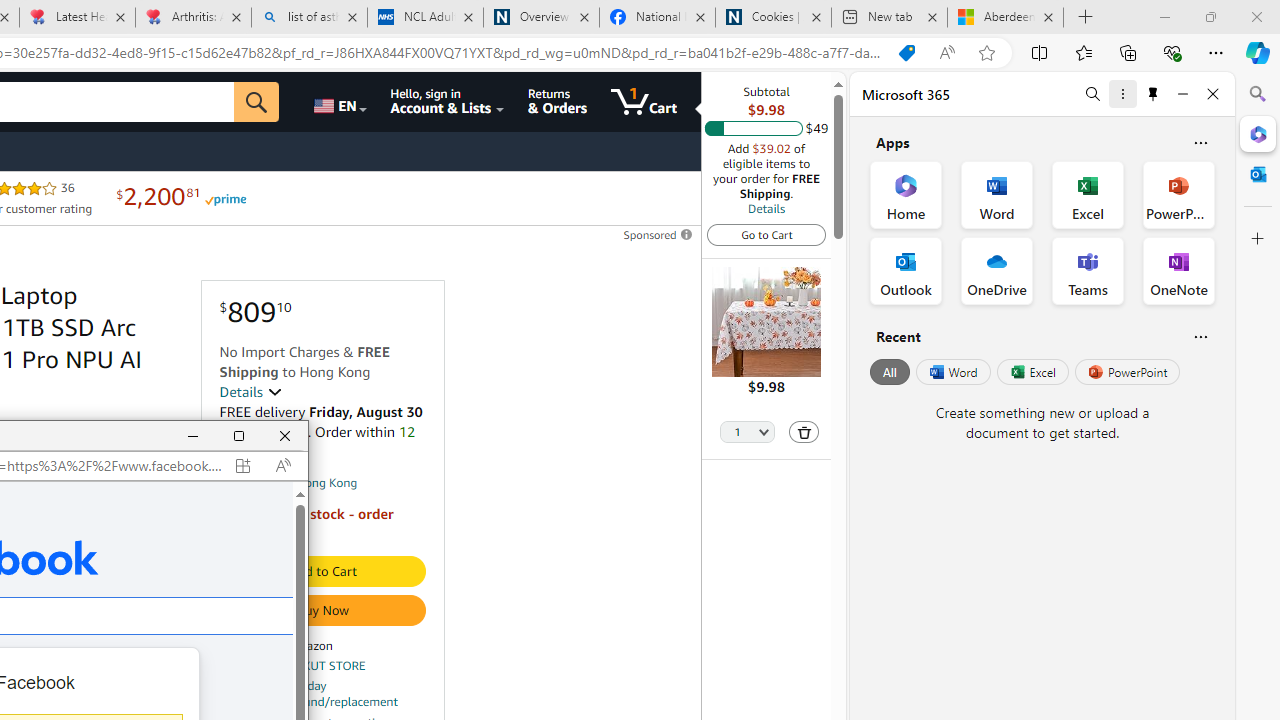 This screenshot has height=720, width=1280. Describe the element at coordinates (1153, 94) in the screenshot. I see `Unpin side pane` at that location.